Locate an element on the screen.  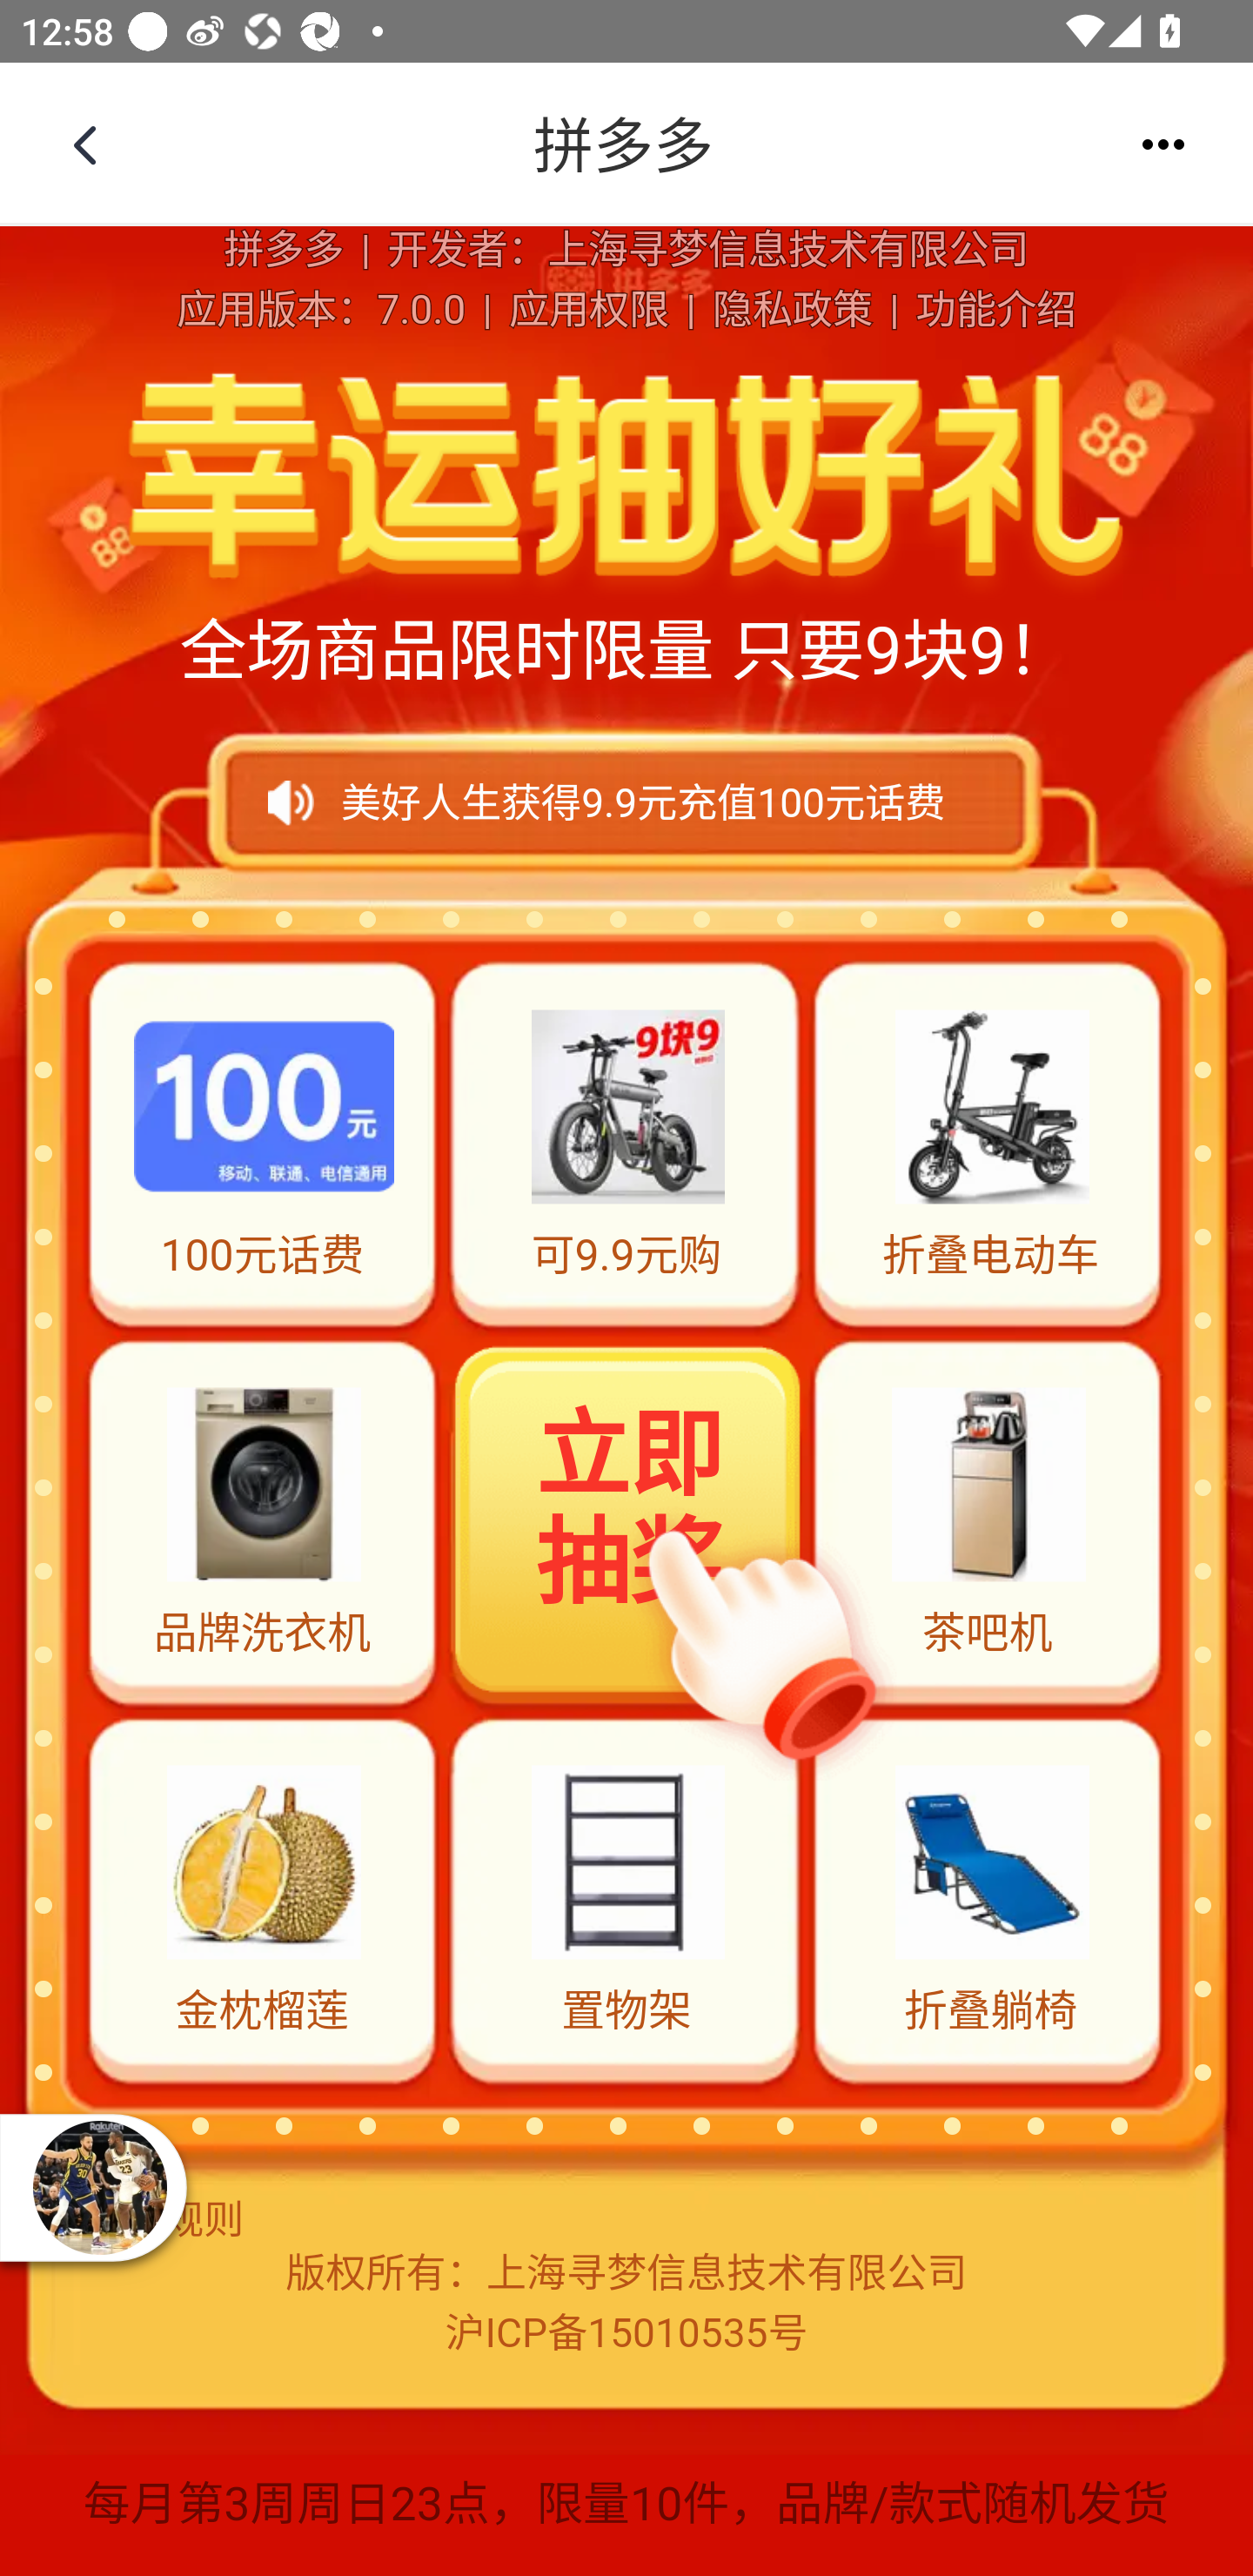
立即抽奖 is located at coordinates (628, 1518).